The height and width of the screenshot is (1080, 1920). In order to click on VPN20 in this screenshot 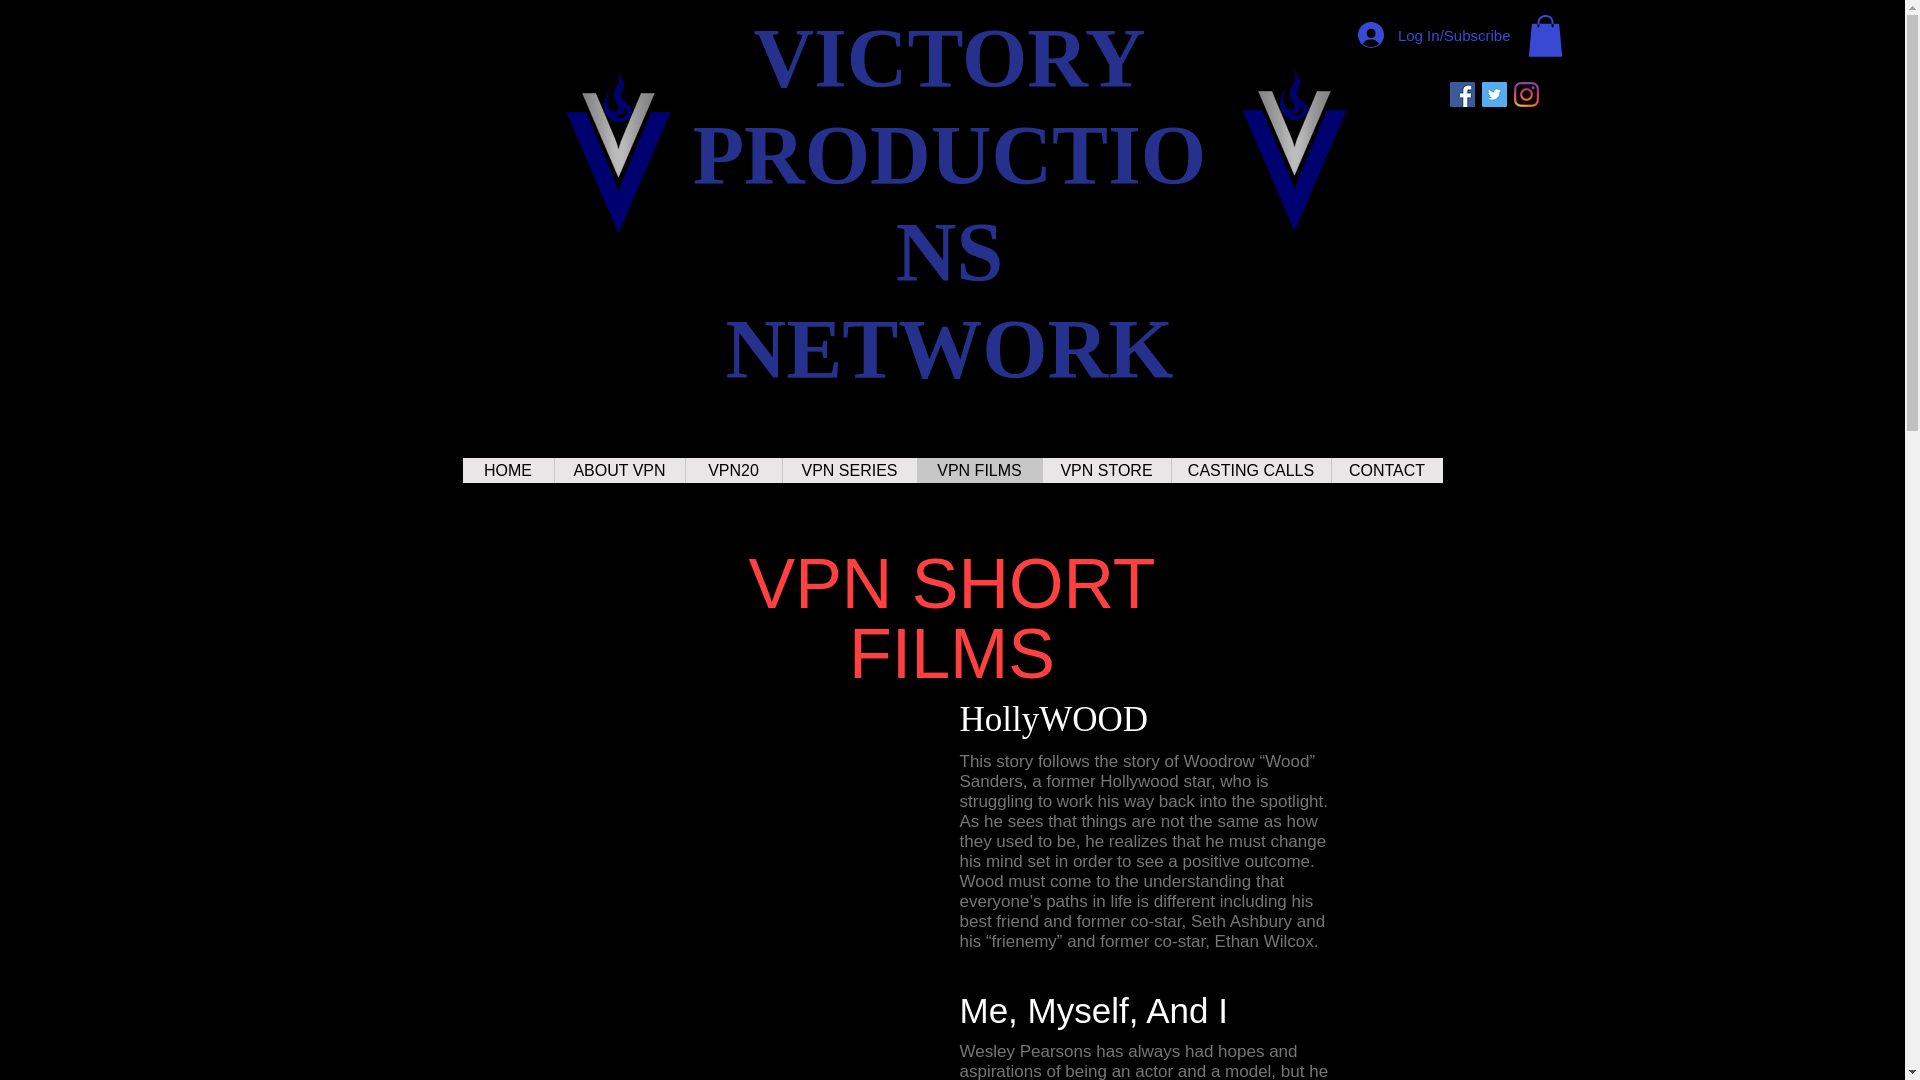, I will do `click(732, 470)`.